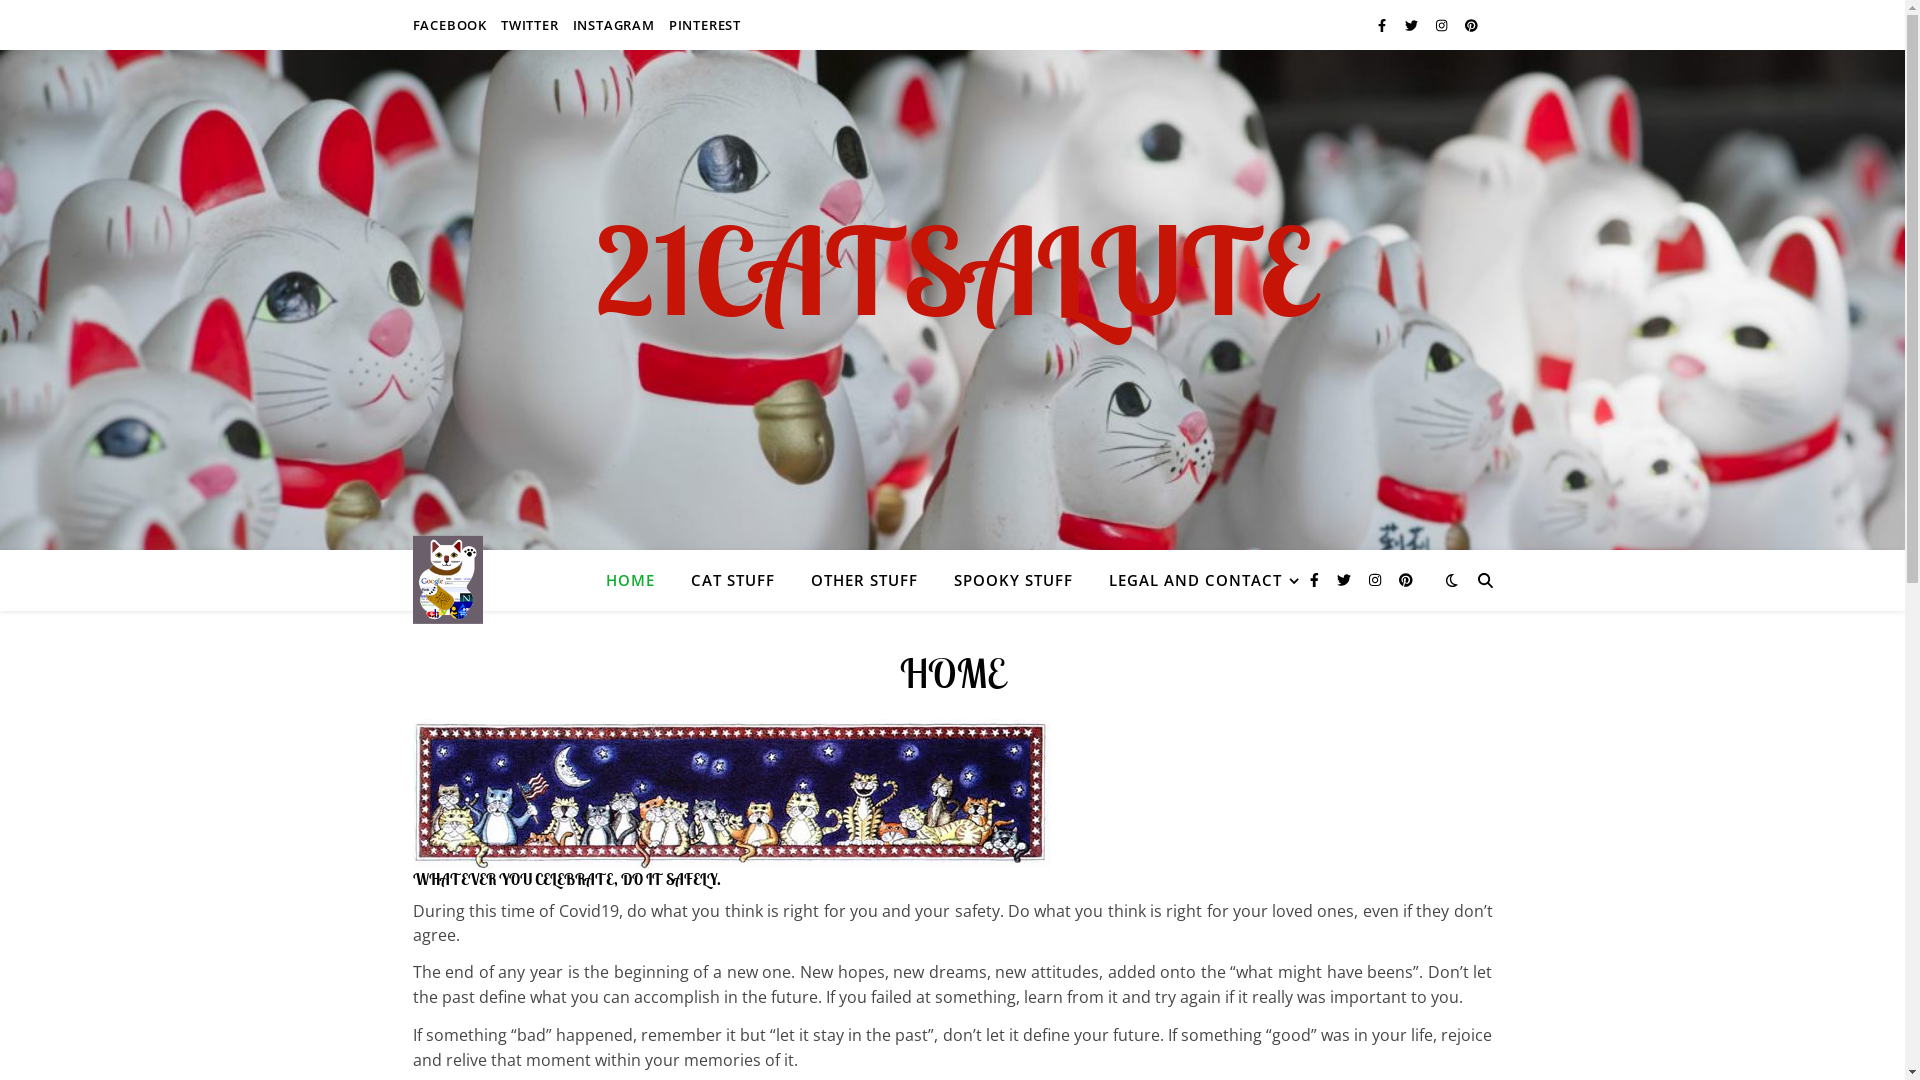 Image resolution: width=1920 pixels, height=1080 pixels. I want to click on 21CATSALUTE, so click(952, 270).